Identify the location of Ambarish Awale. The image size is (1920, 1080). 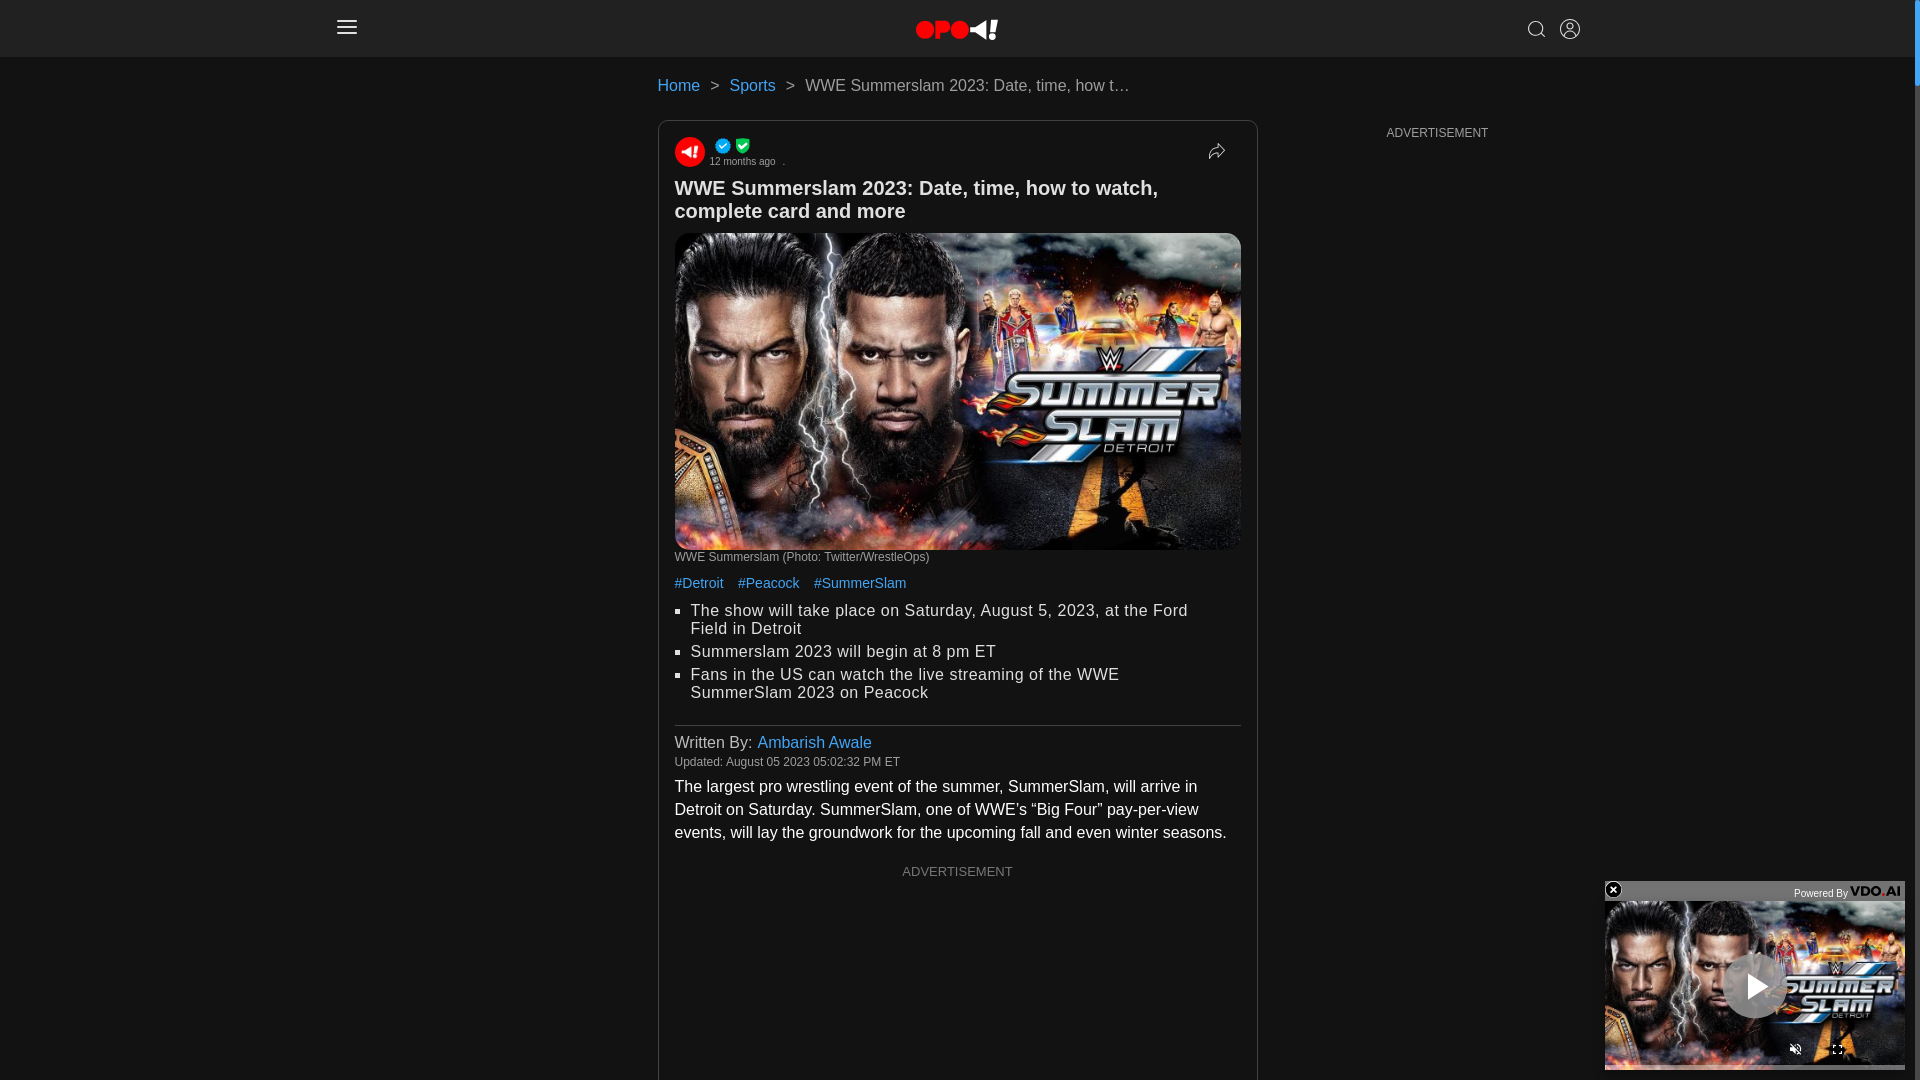
(814, 742).